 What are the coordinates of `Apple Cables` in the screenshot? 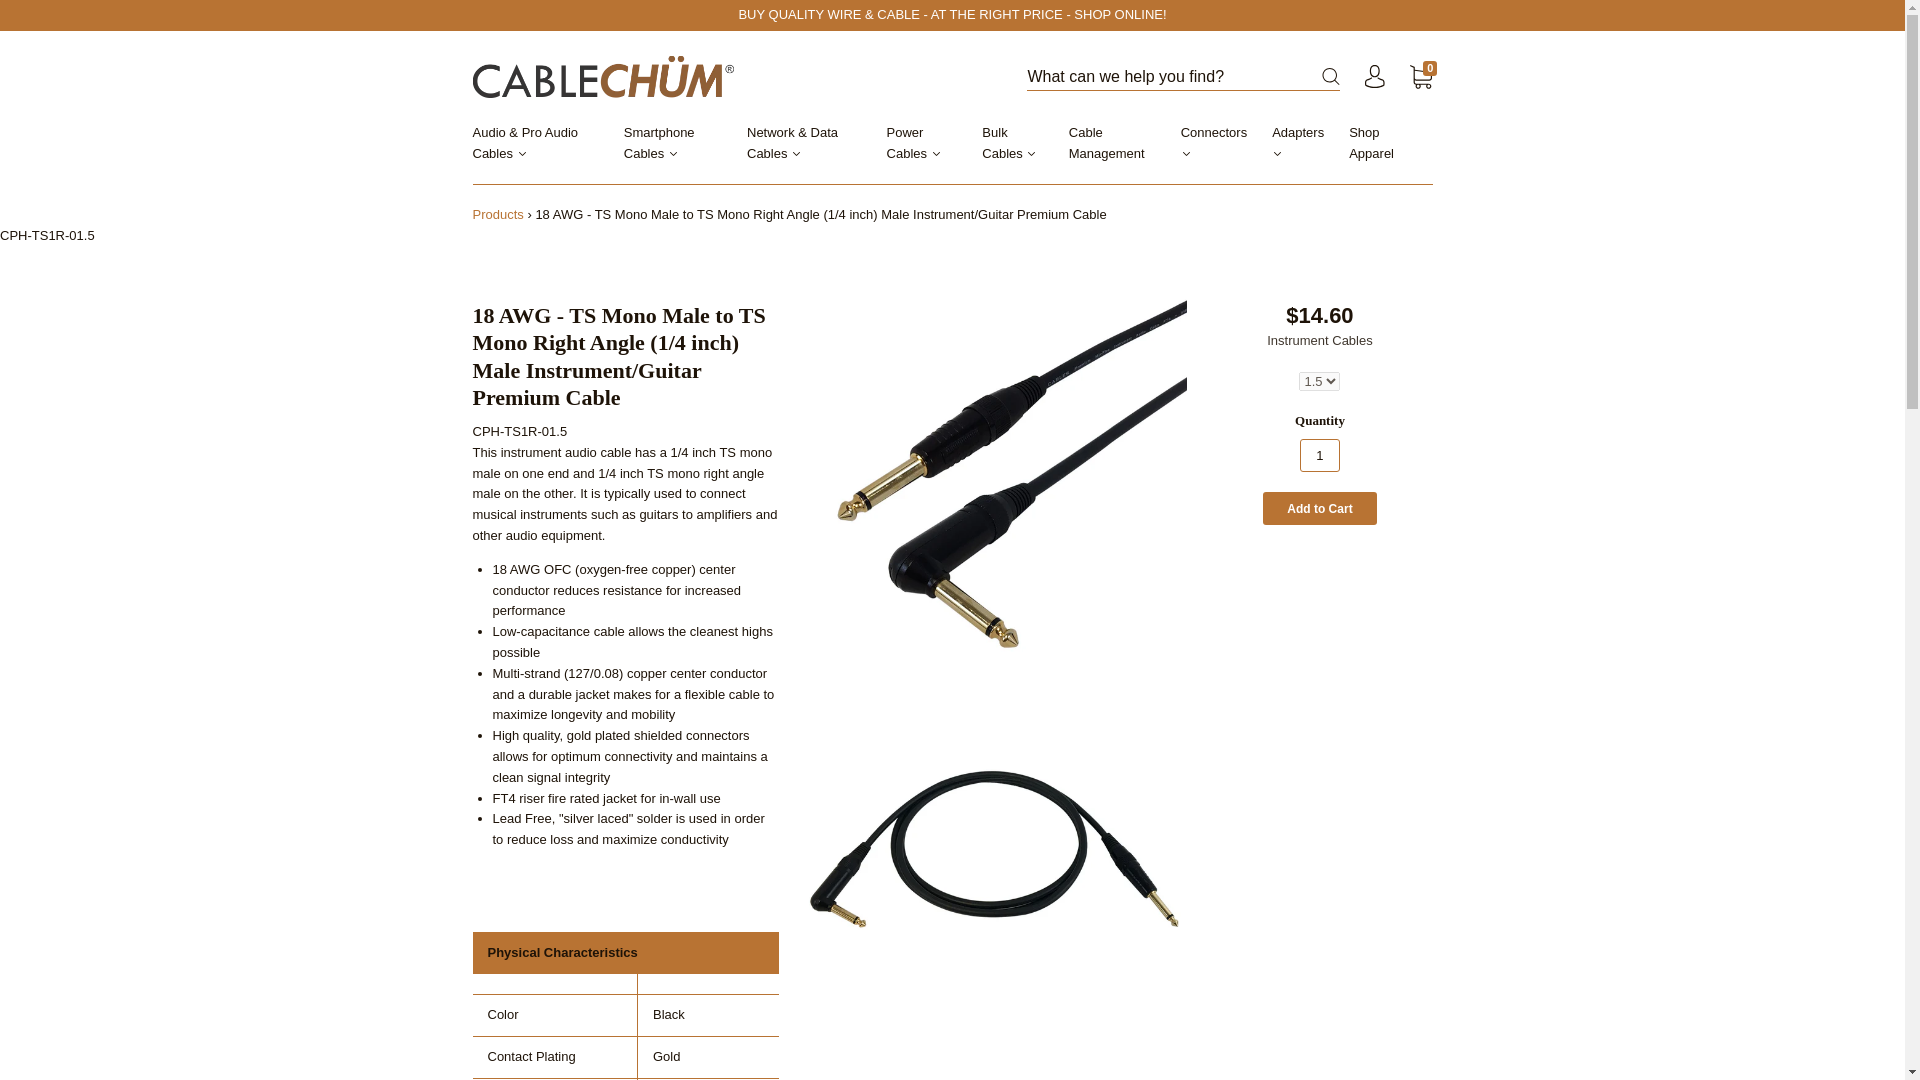 It's located at (664, 2).